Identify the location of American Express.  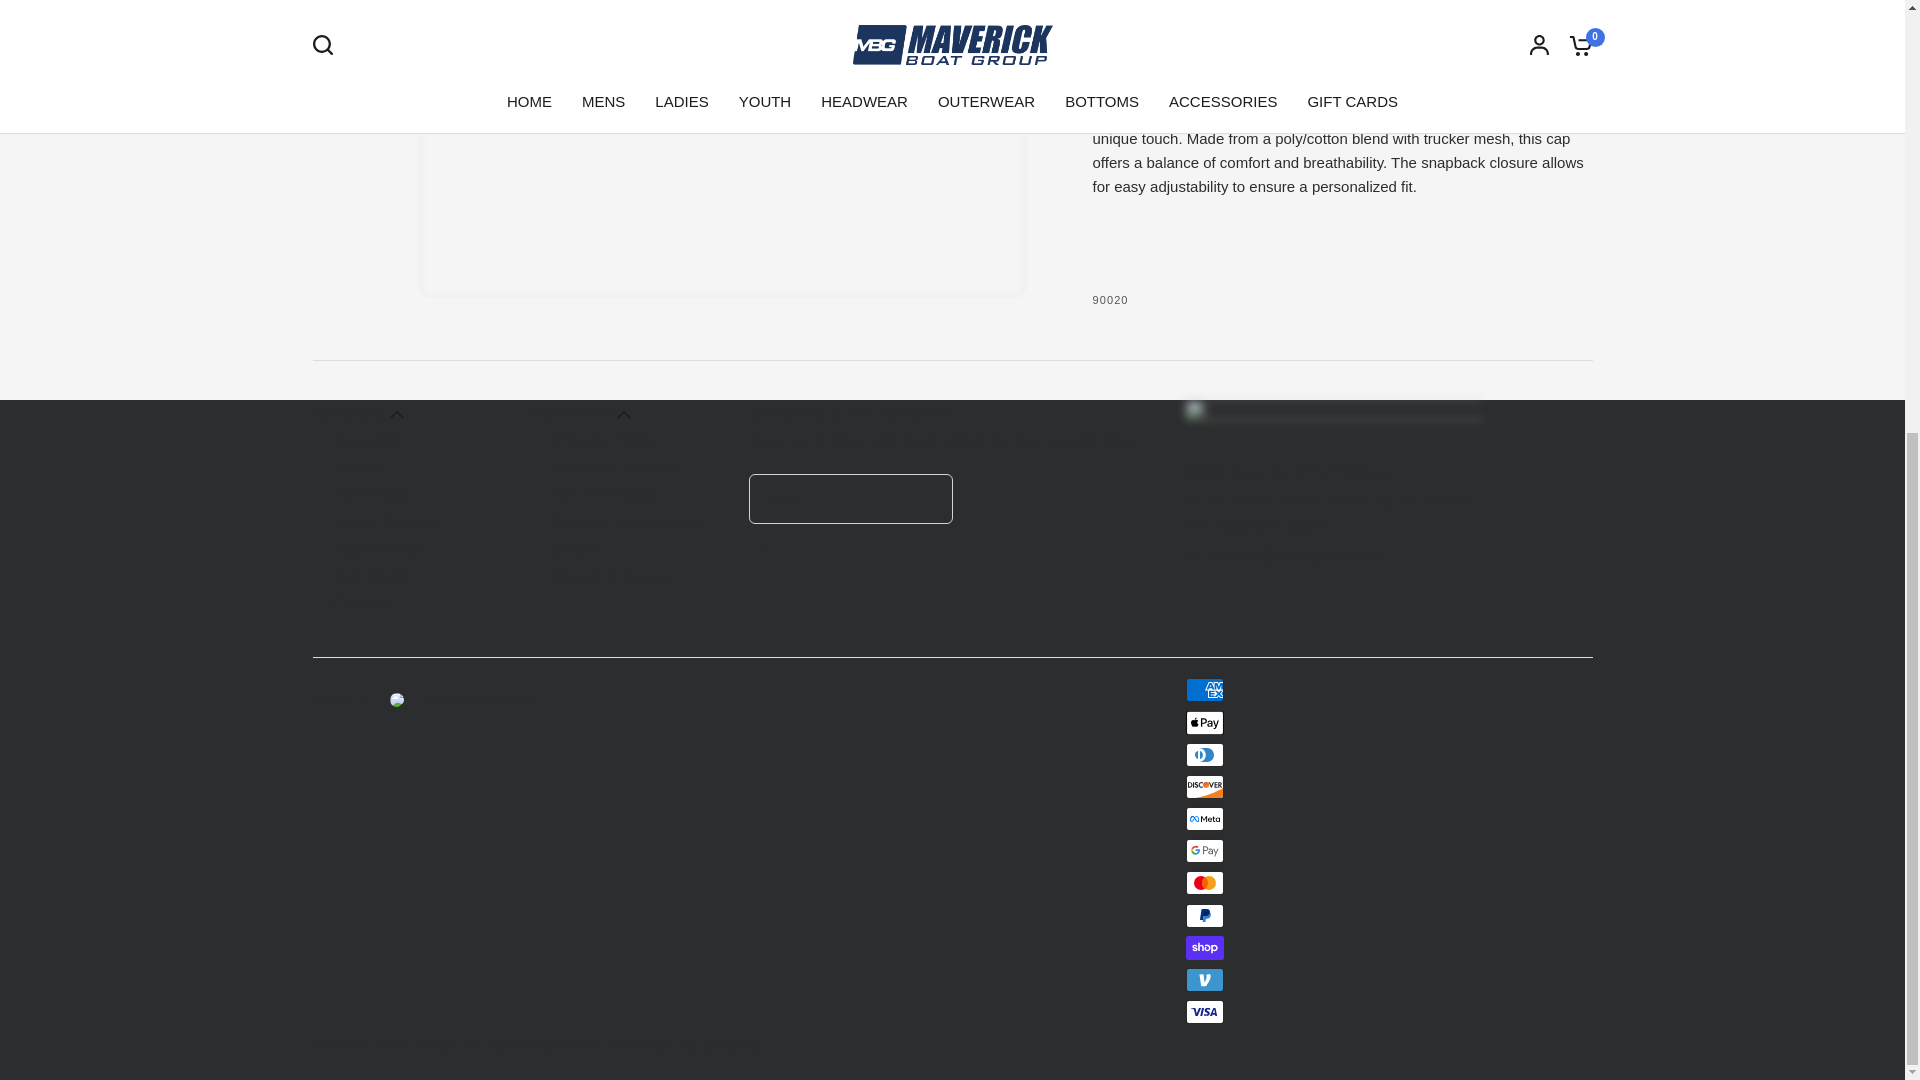
(1205, 690).